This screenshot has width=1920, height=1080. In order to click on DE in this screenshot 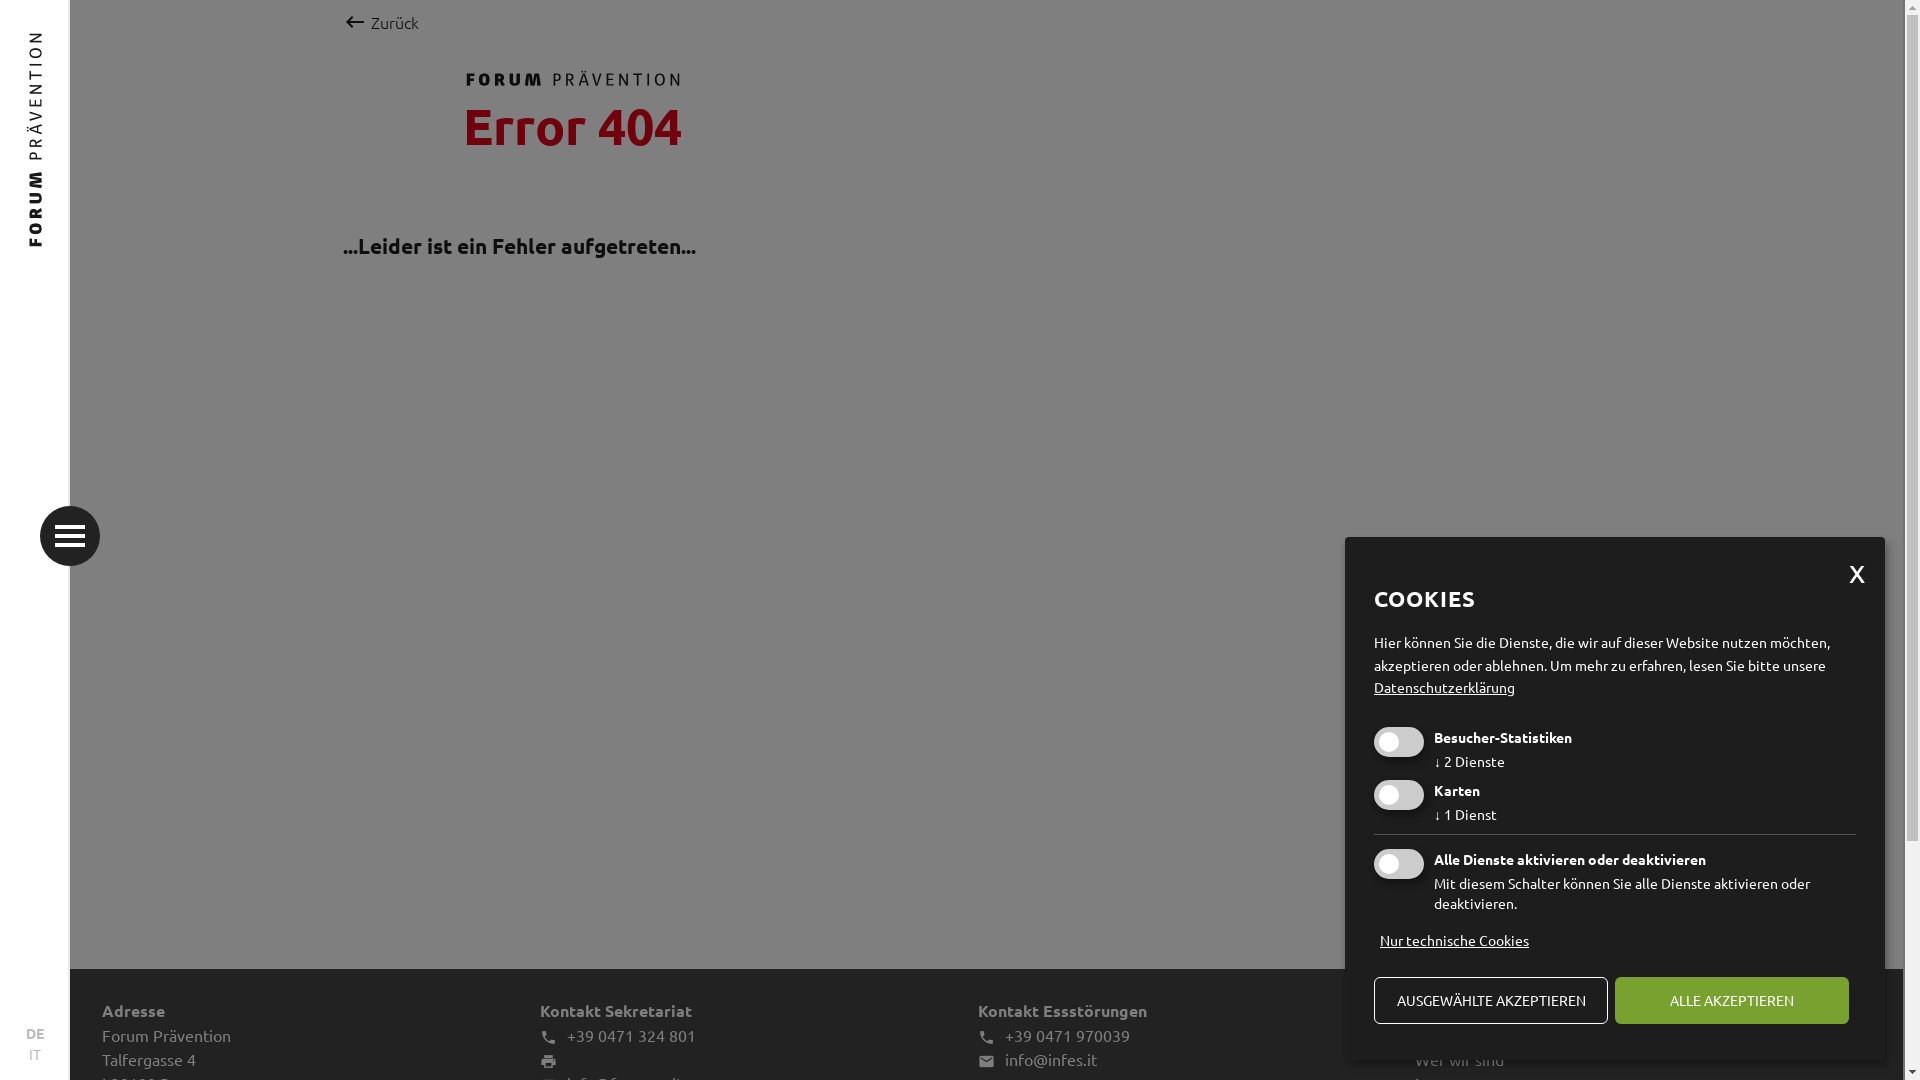, I will do `click(35, 1034)`.